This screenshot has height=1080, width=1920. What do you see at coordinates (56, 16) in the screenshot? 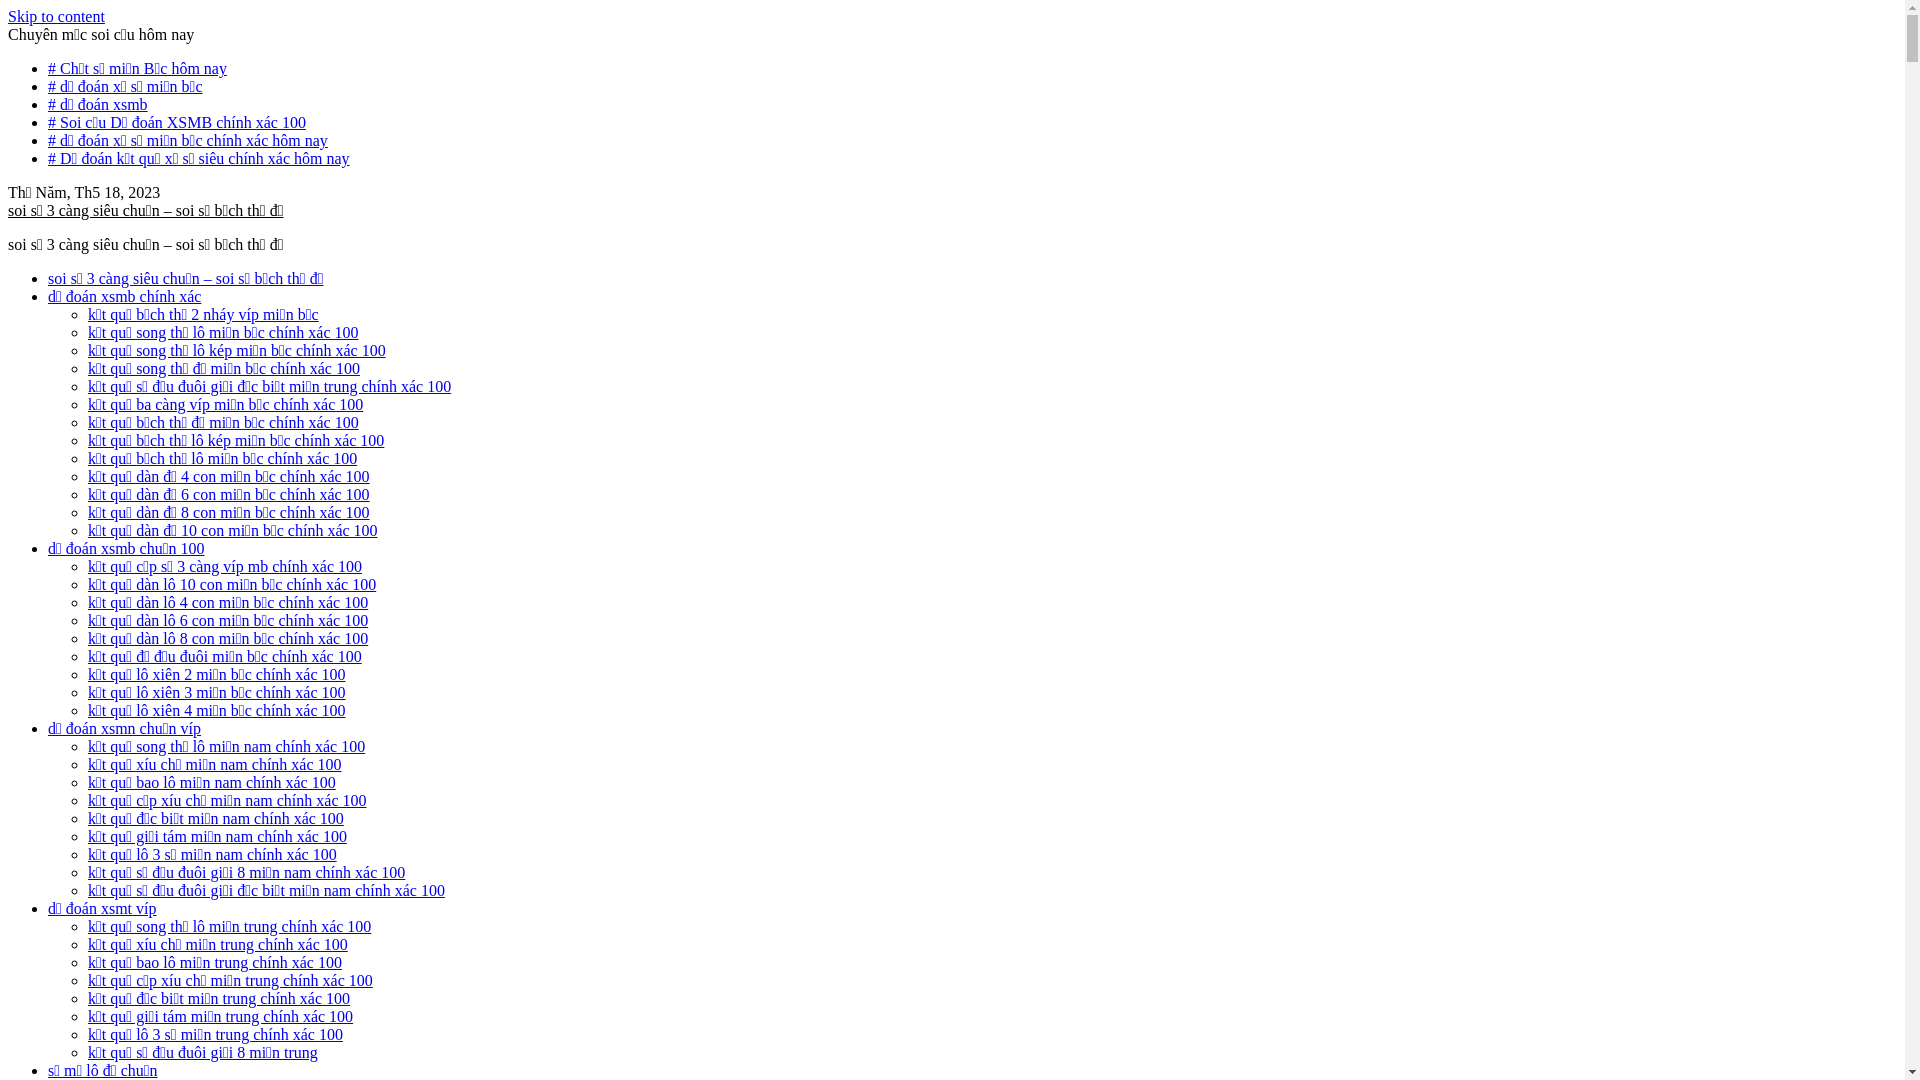
I see `Skip to content` at bounding box center [56, 16].